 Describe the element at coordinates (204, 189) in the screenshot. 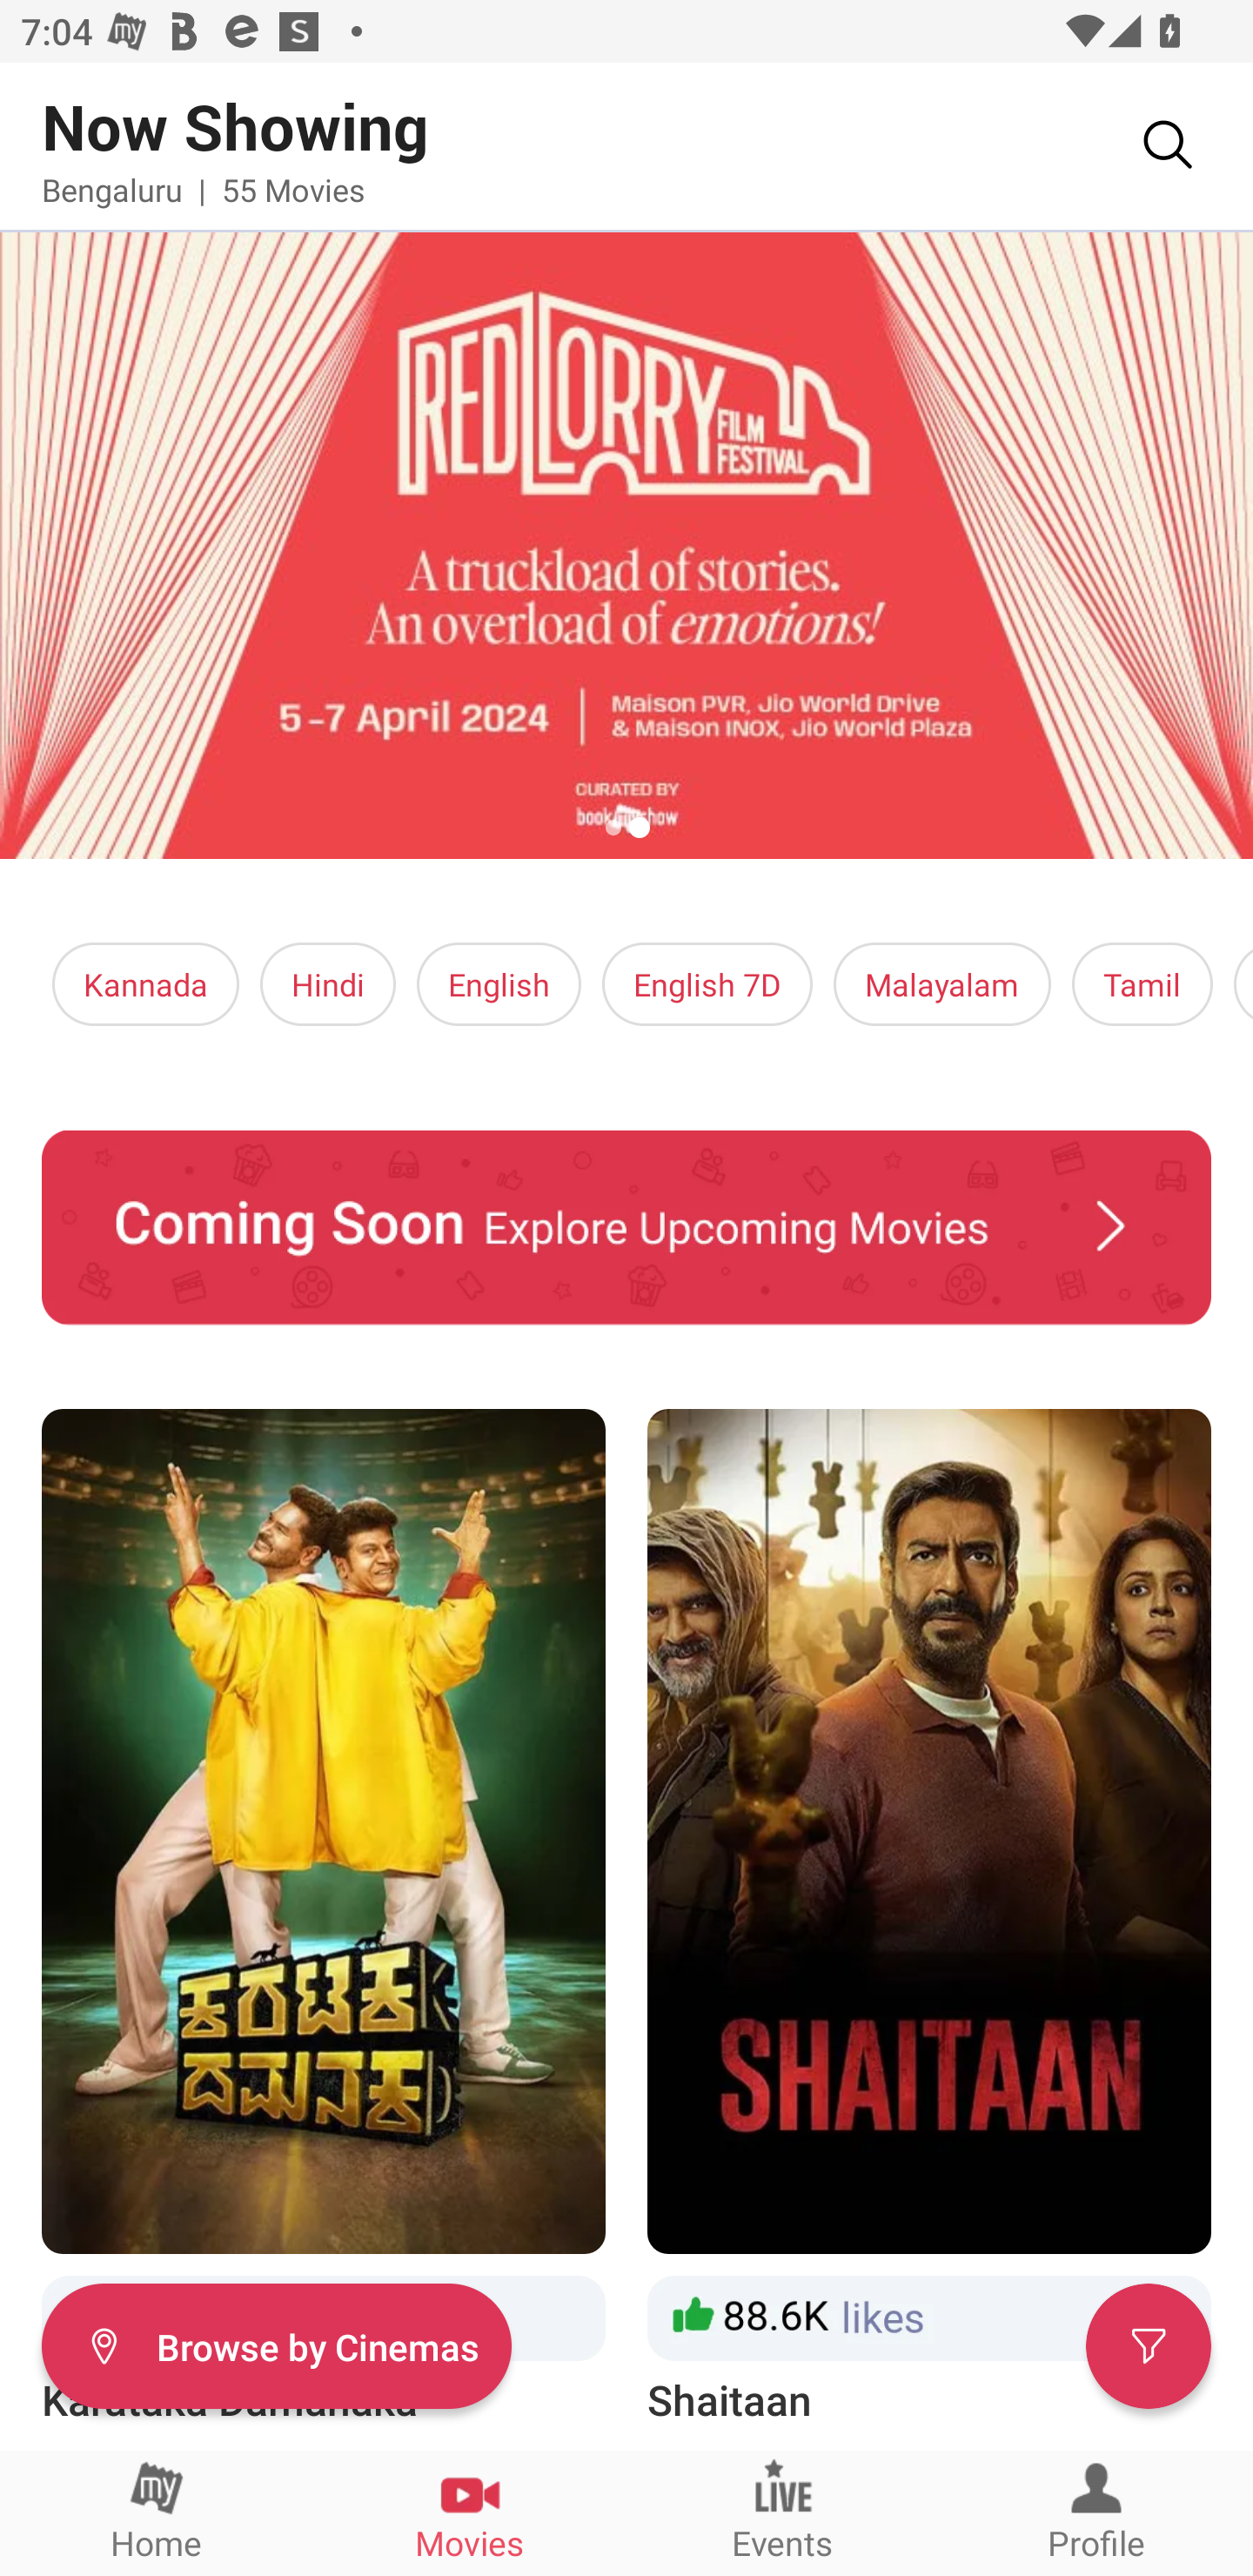

I see `Bengaluru  |  55 Movies` at that location.